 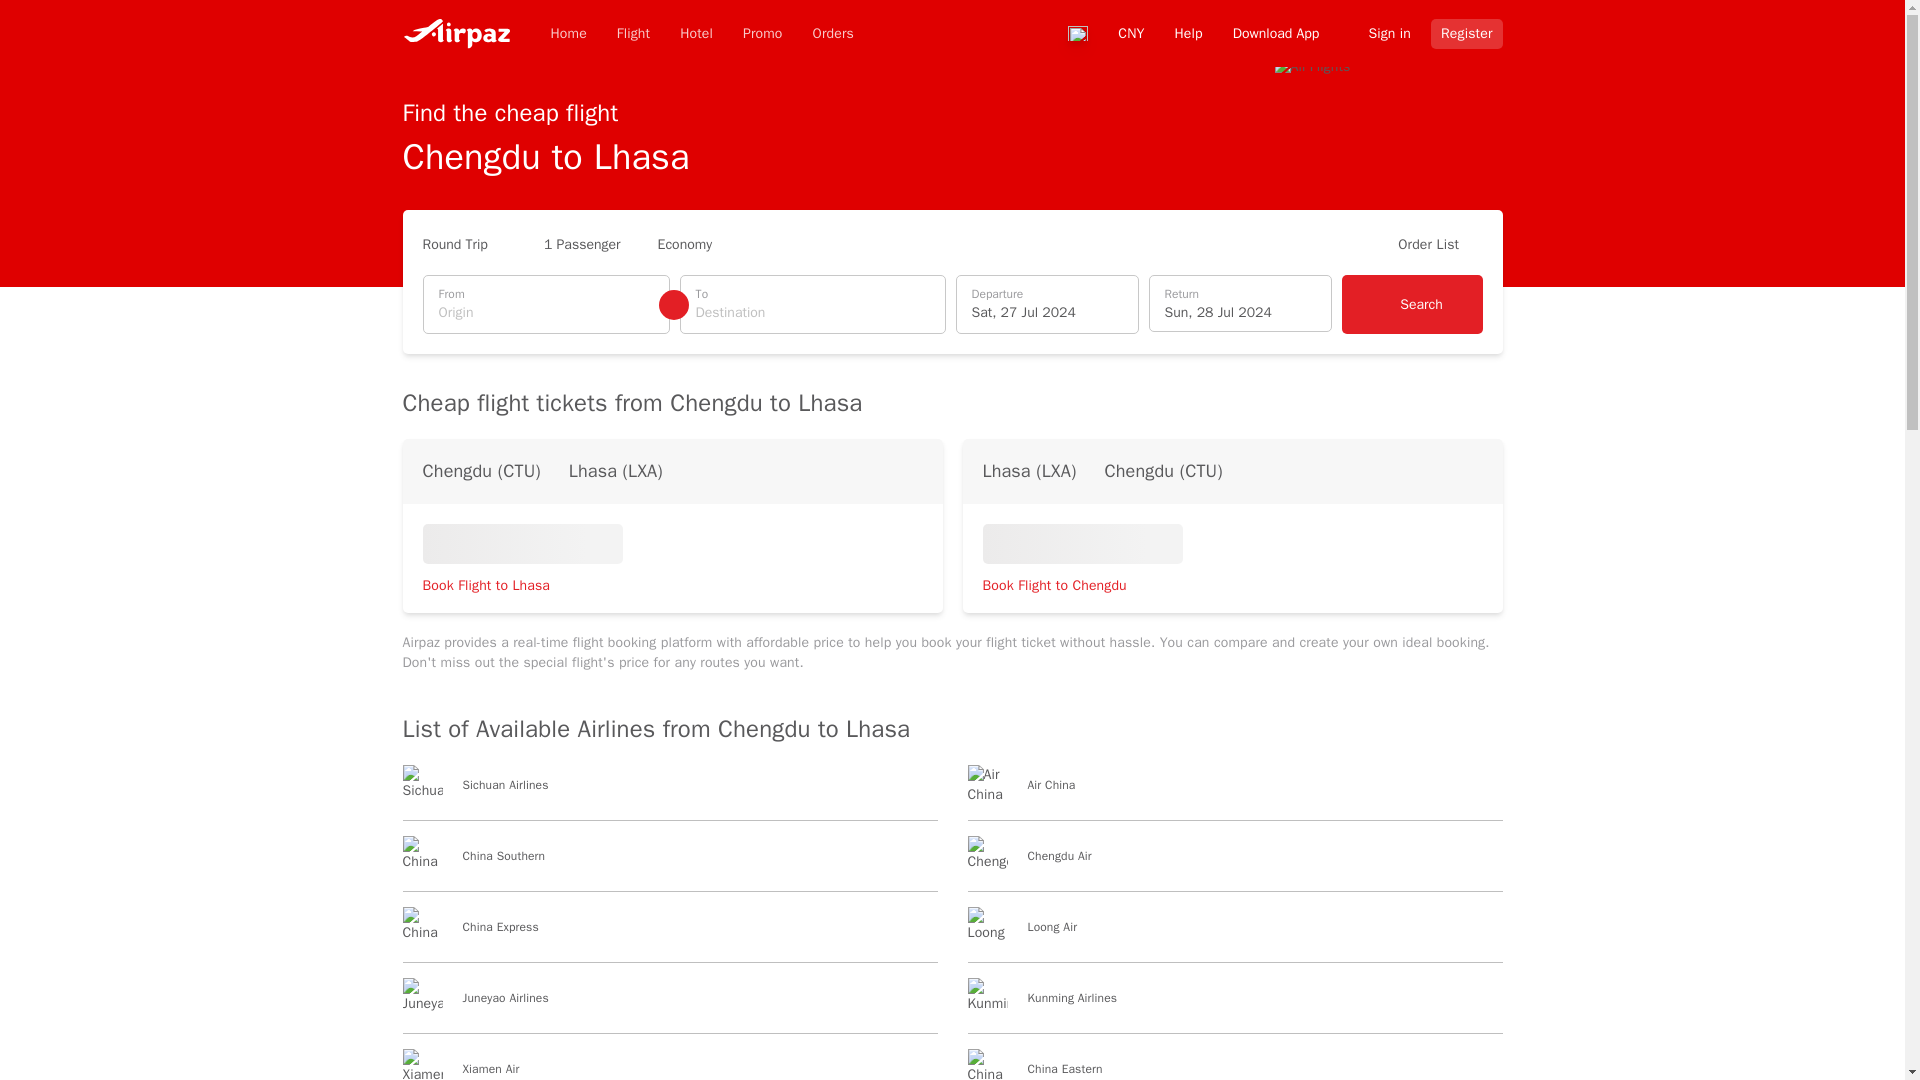 What do you see at coordinates (668, 792) in the screenshot?
I see `Sichuan Airlines` at bounding box center [668, 792].